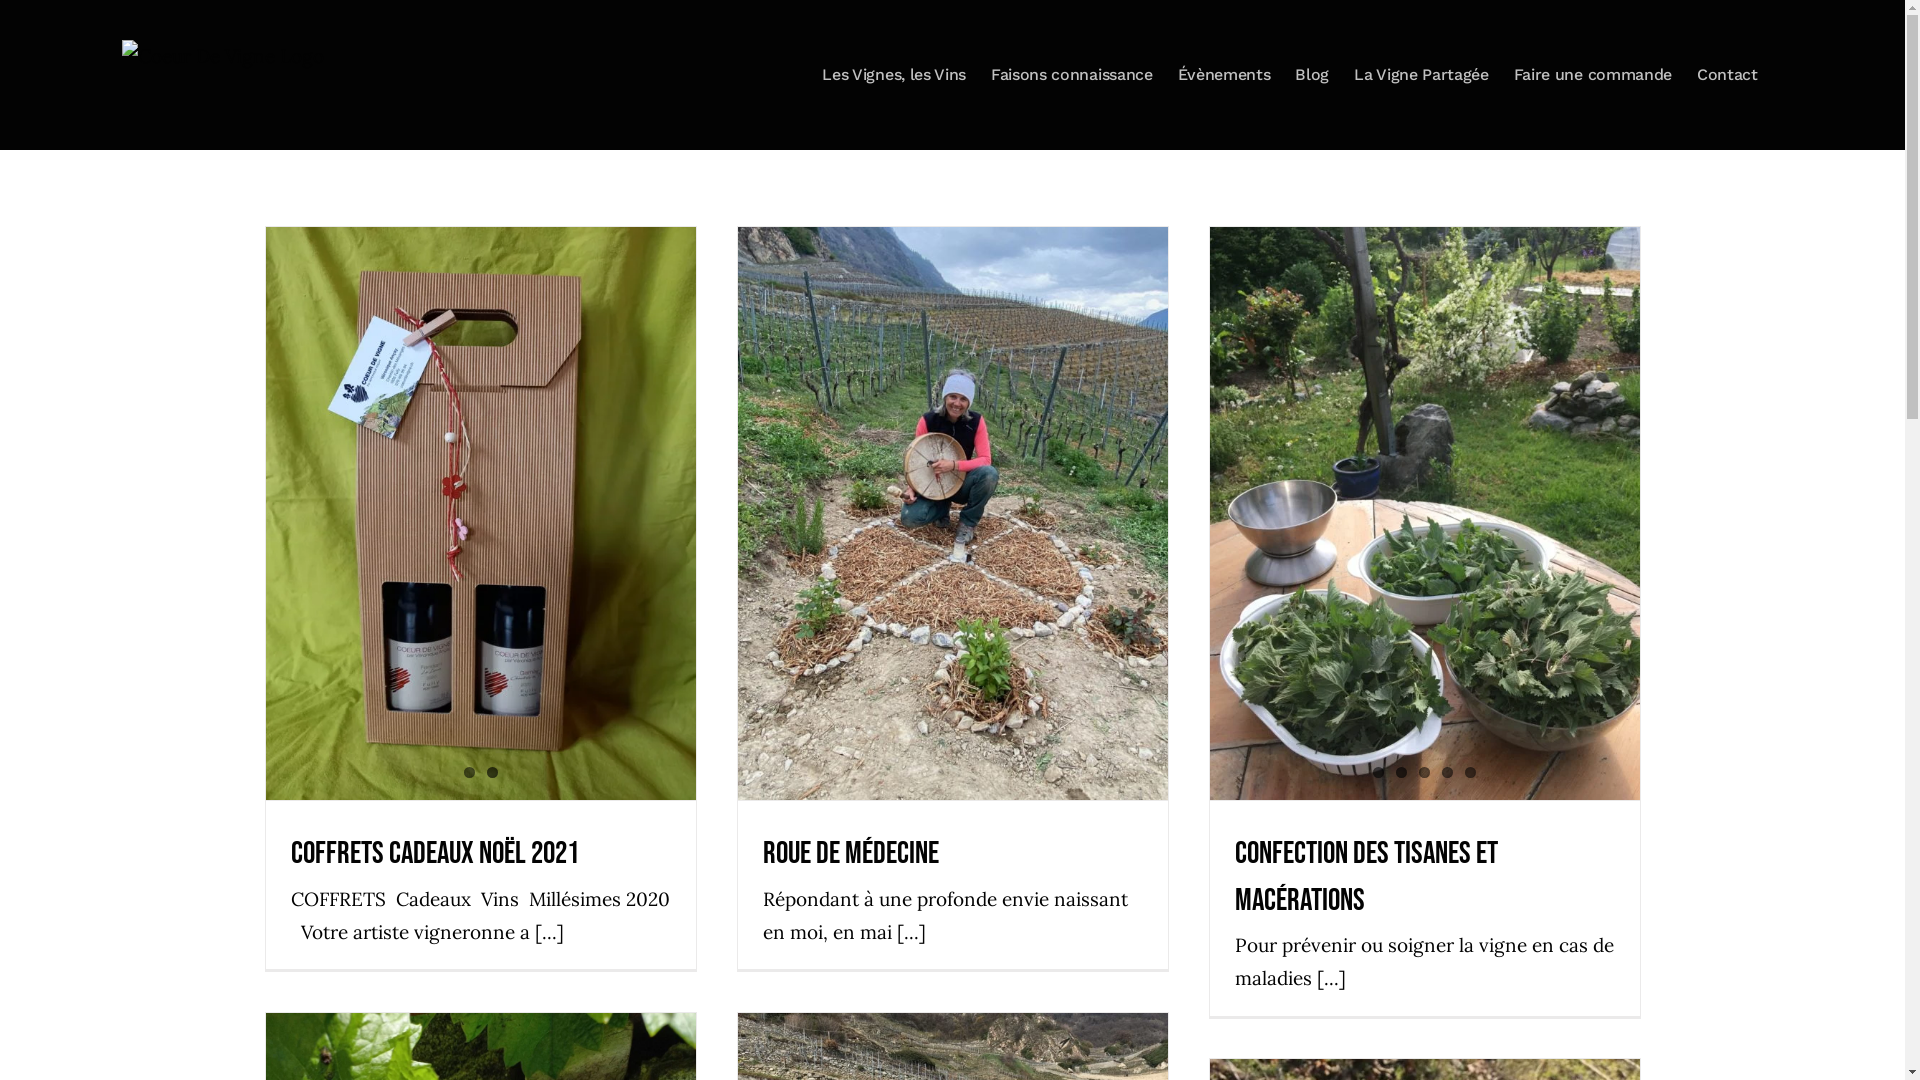 This screenshot has height=1080, width=1920. What do you see at coordinates (492, 772) in the screenshot?
I see `2` at bounding box center [492, 772].